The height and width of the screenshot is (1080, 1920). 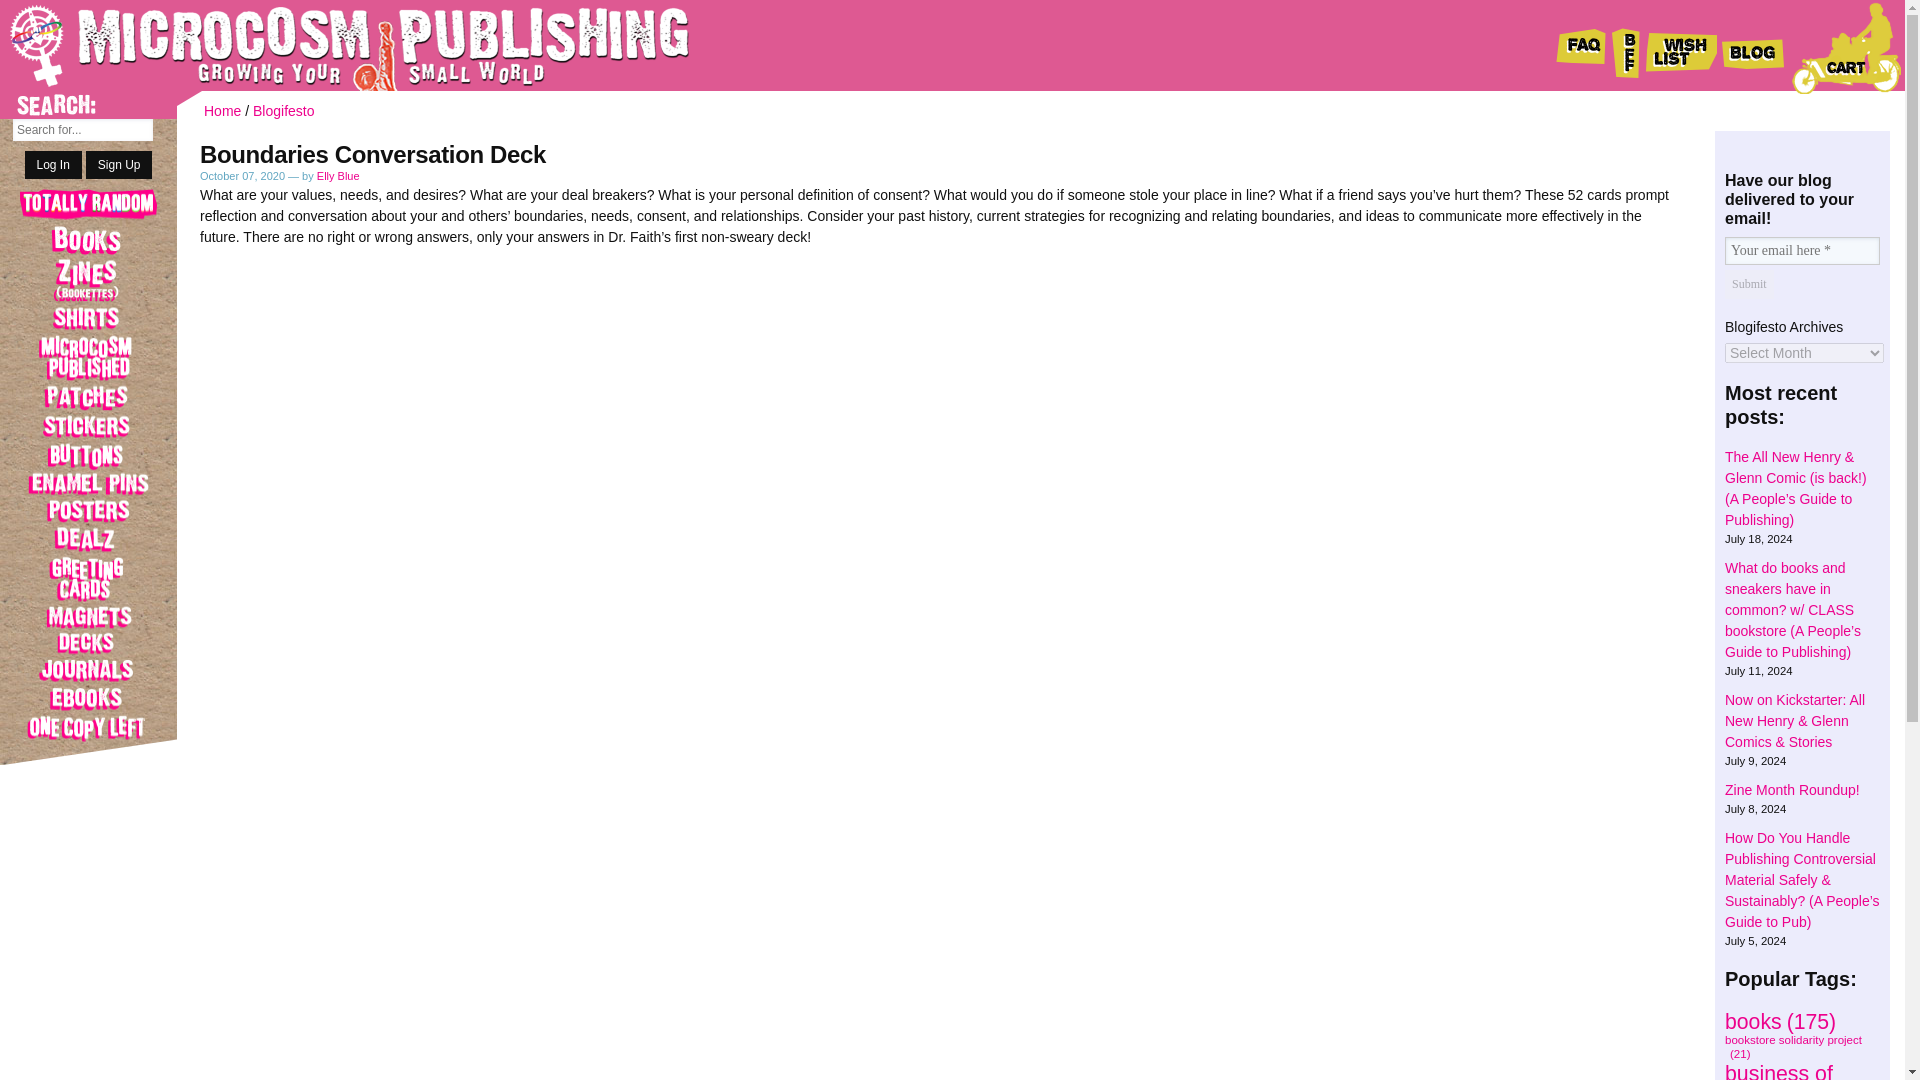 I want to click on Submit, so click(x=1749, y=284).